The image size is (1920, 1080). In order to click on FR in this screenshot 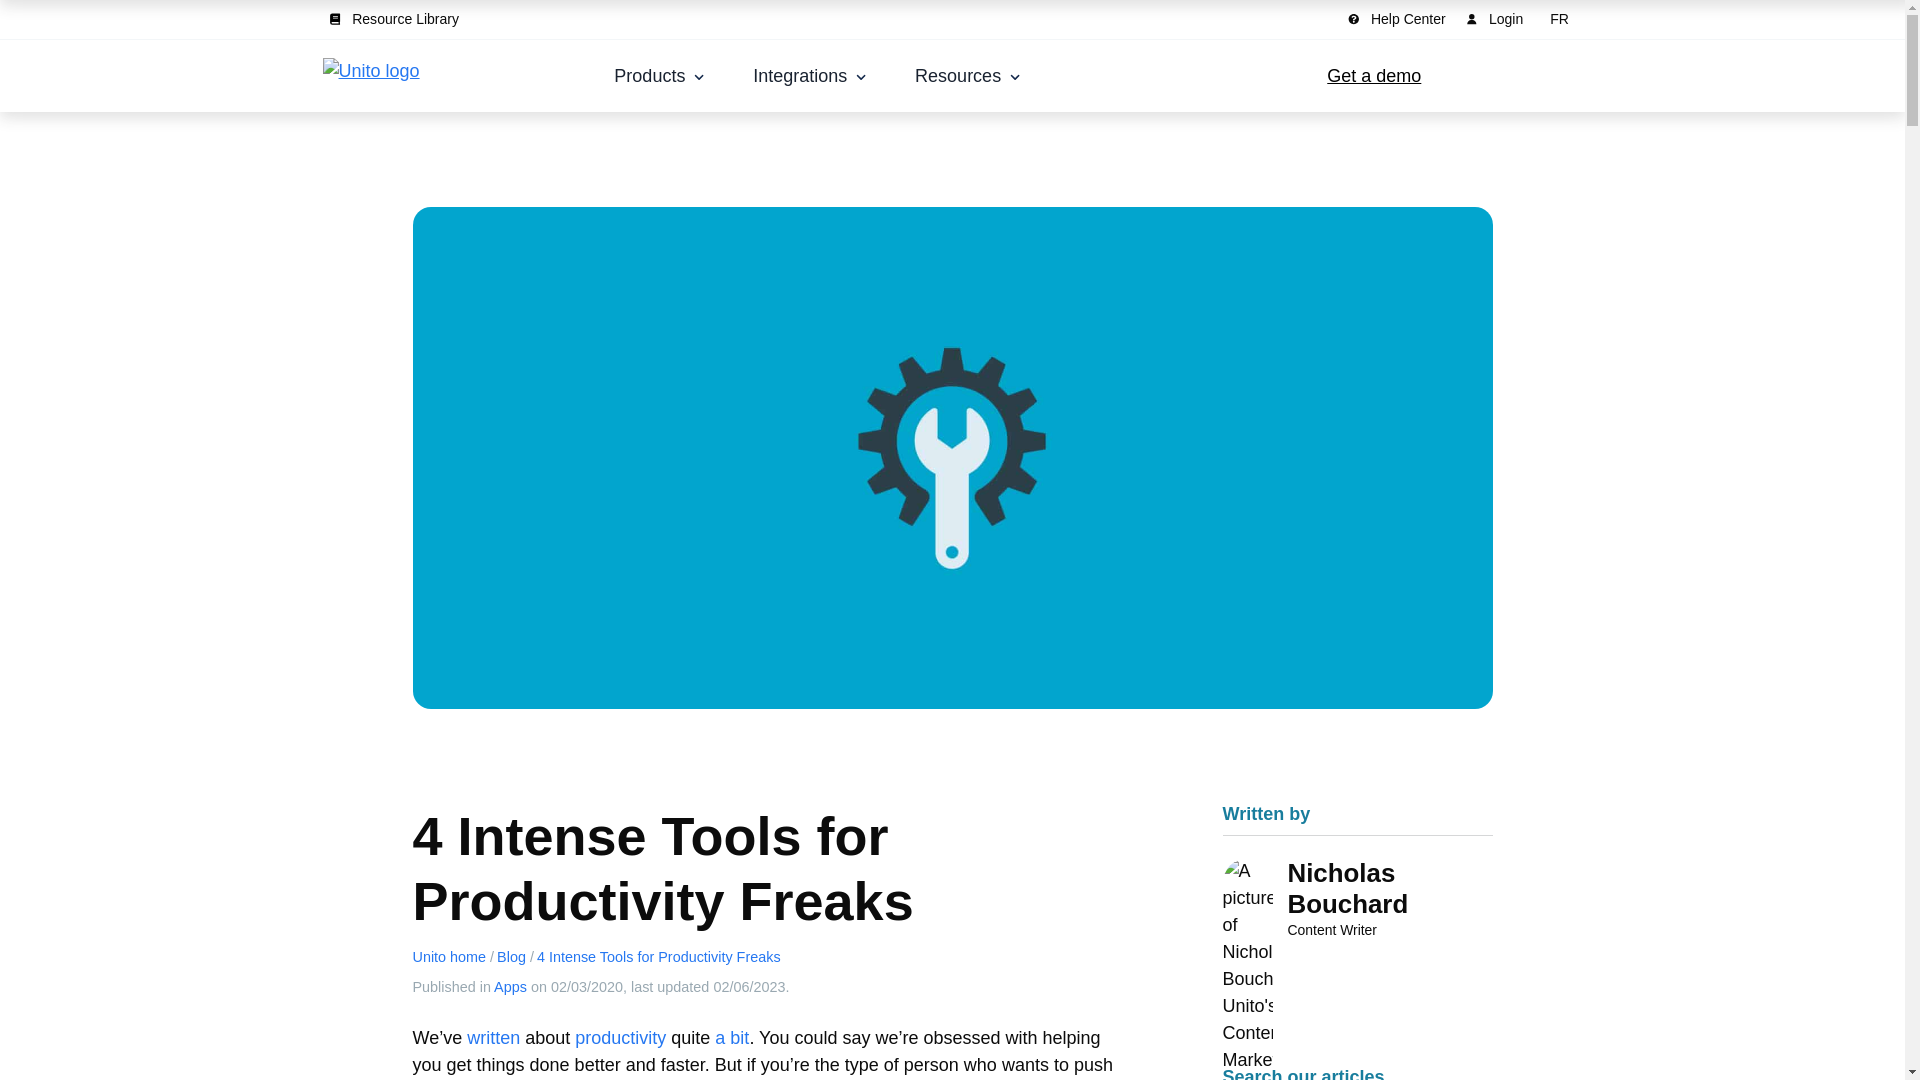, I will do `click(1560, 19)`.